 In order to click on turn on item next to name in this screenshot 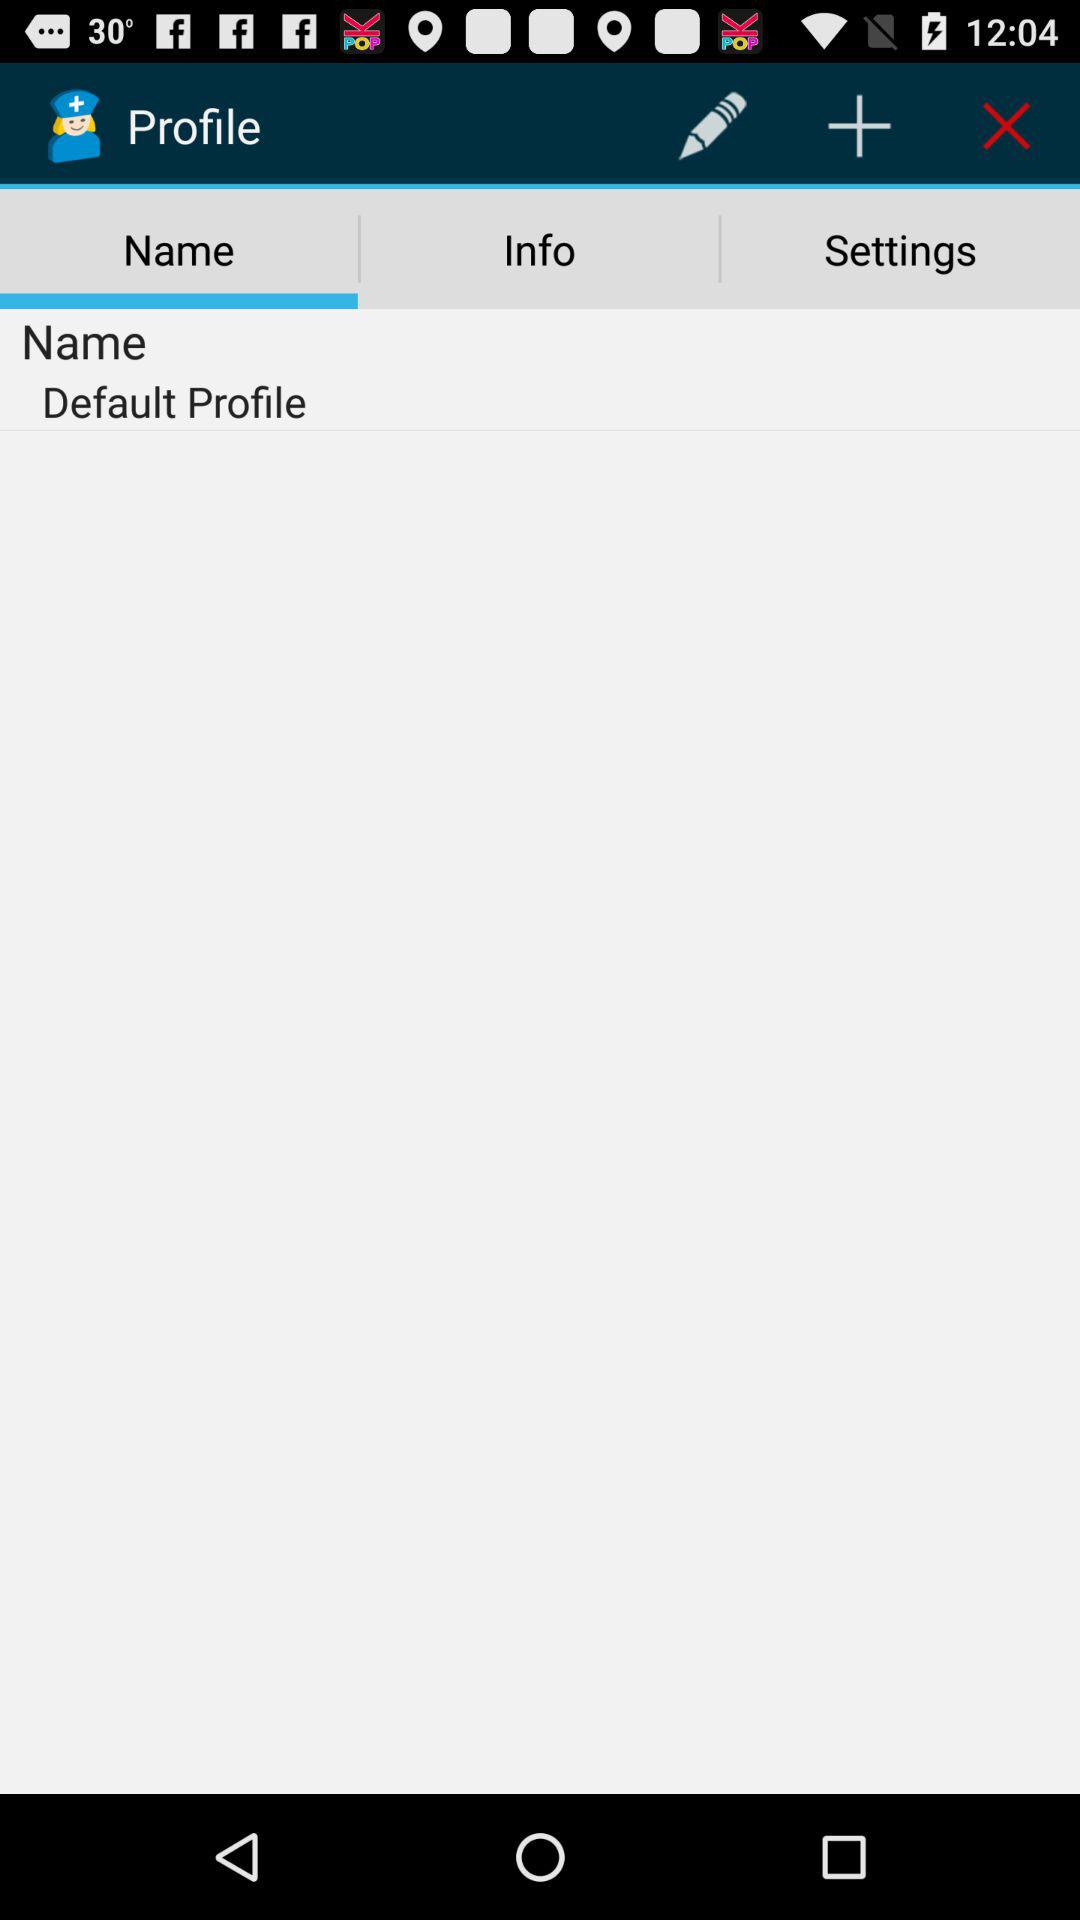, I will do `click(712, 126)`.